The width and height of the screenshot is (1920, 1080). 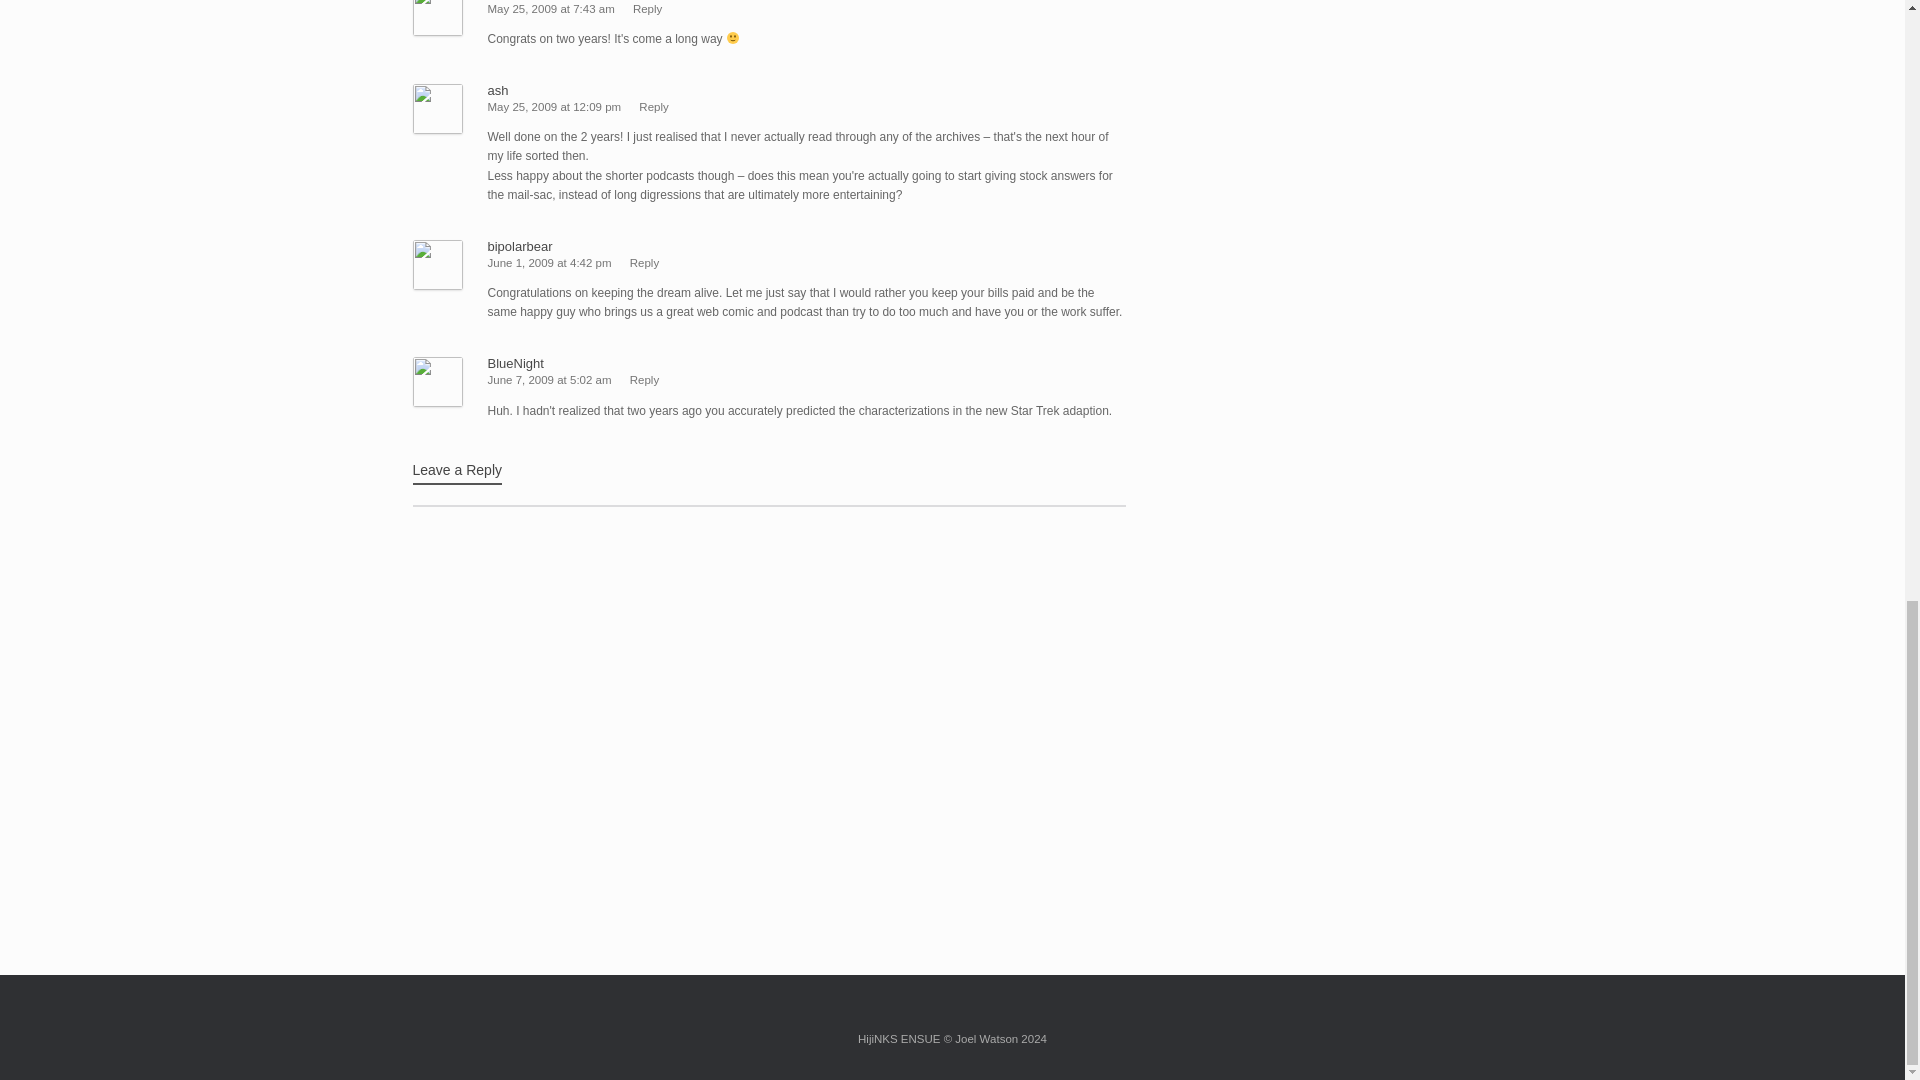 I want to click on Reply, so click(x=654, y=107).